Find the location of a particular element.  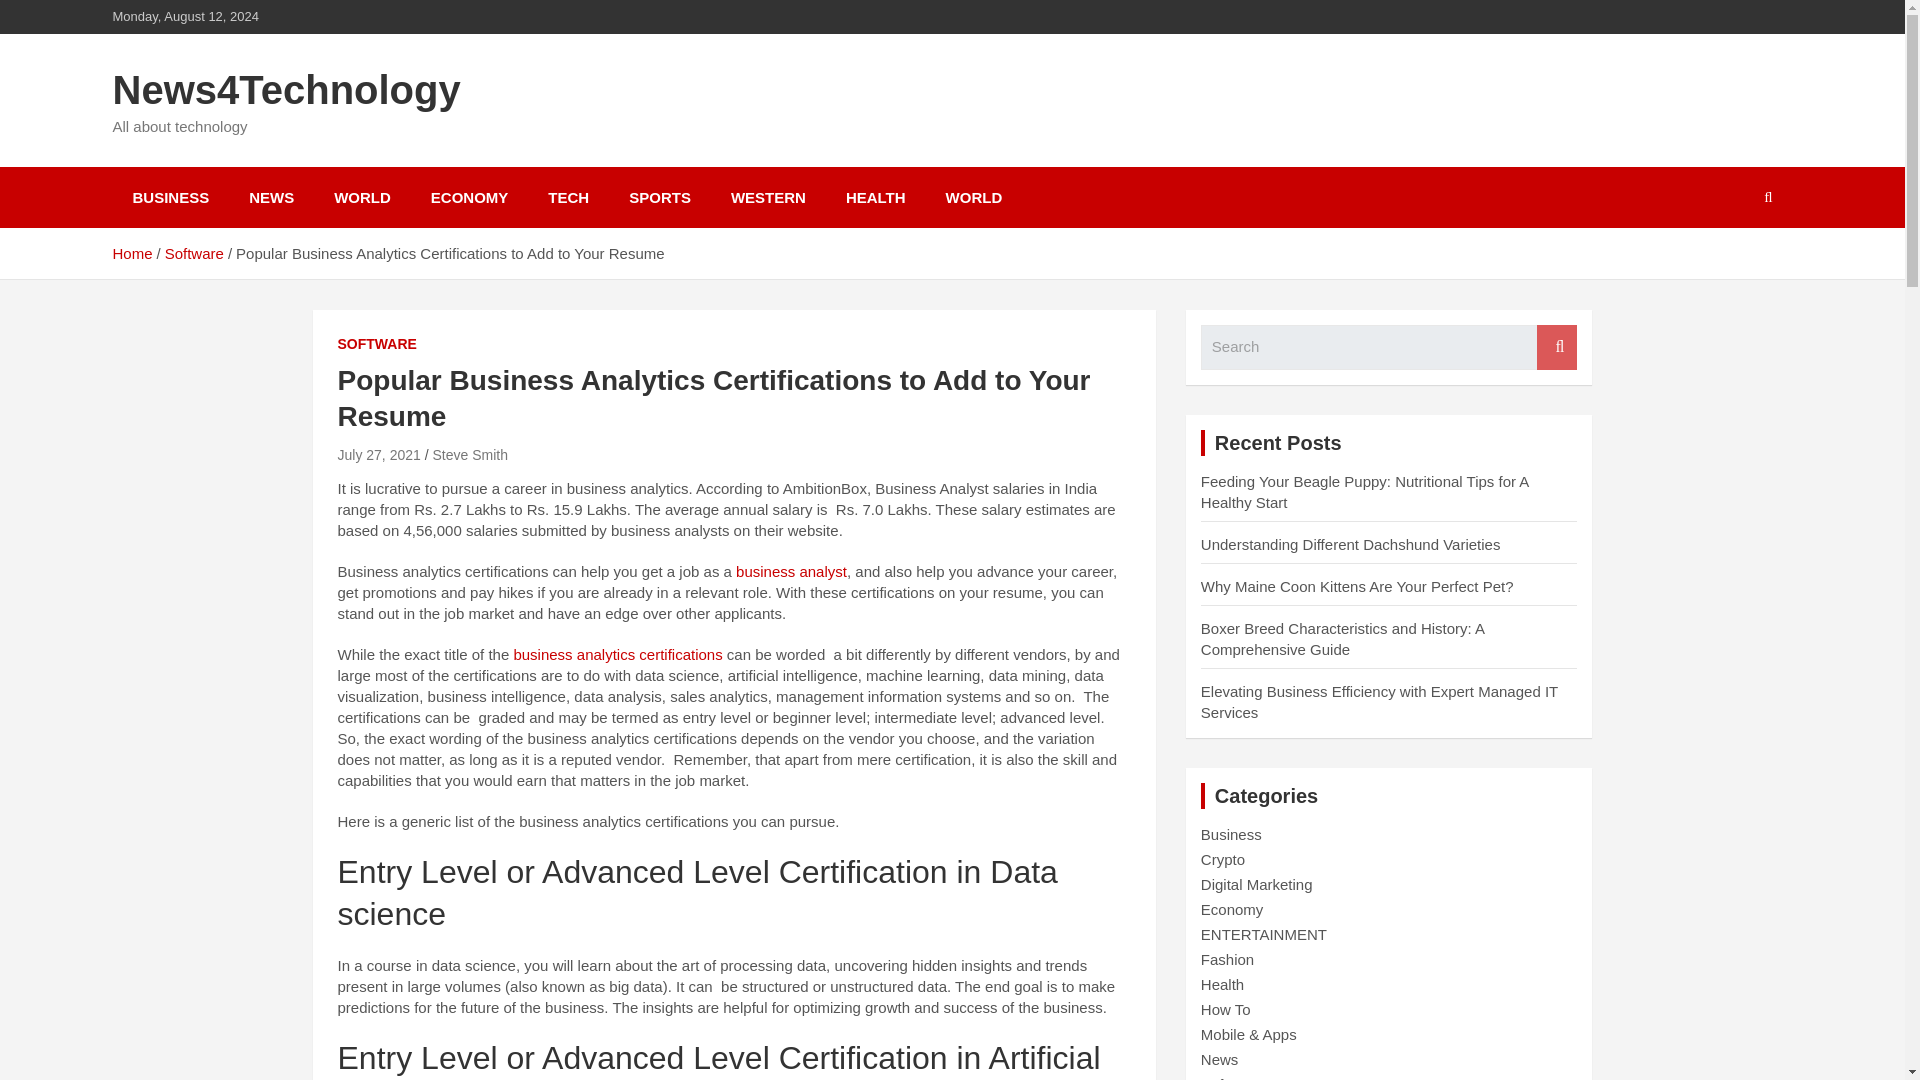

business analytics certifications is located at coordinates (616, 654).